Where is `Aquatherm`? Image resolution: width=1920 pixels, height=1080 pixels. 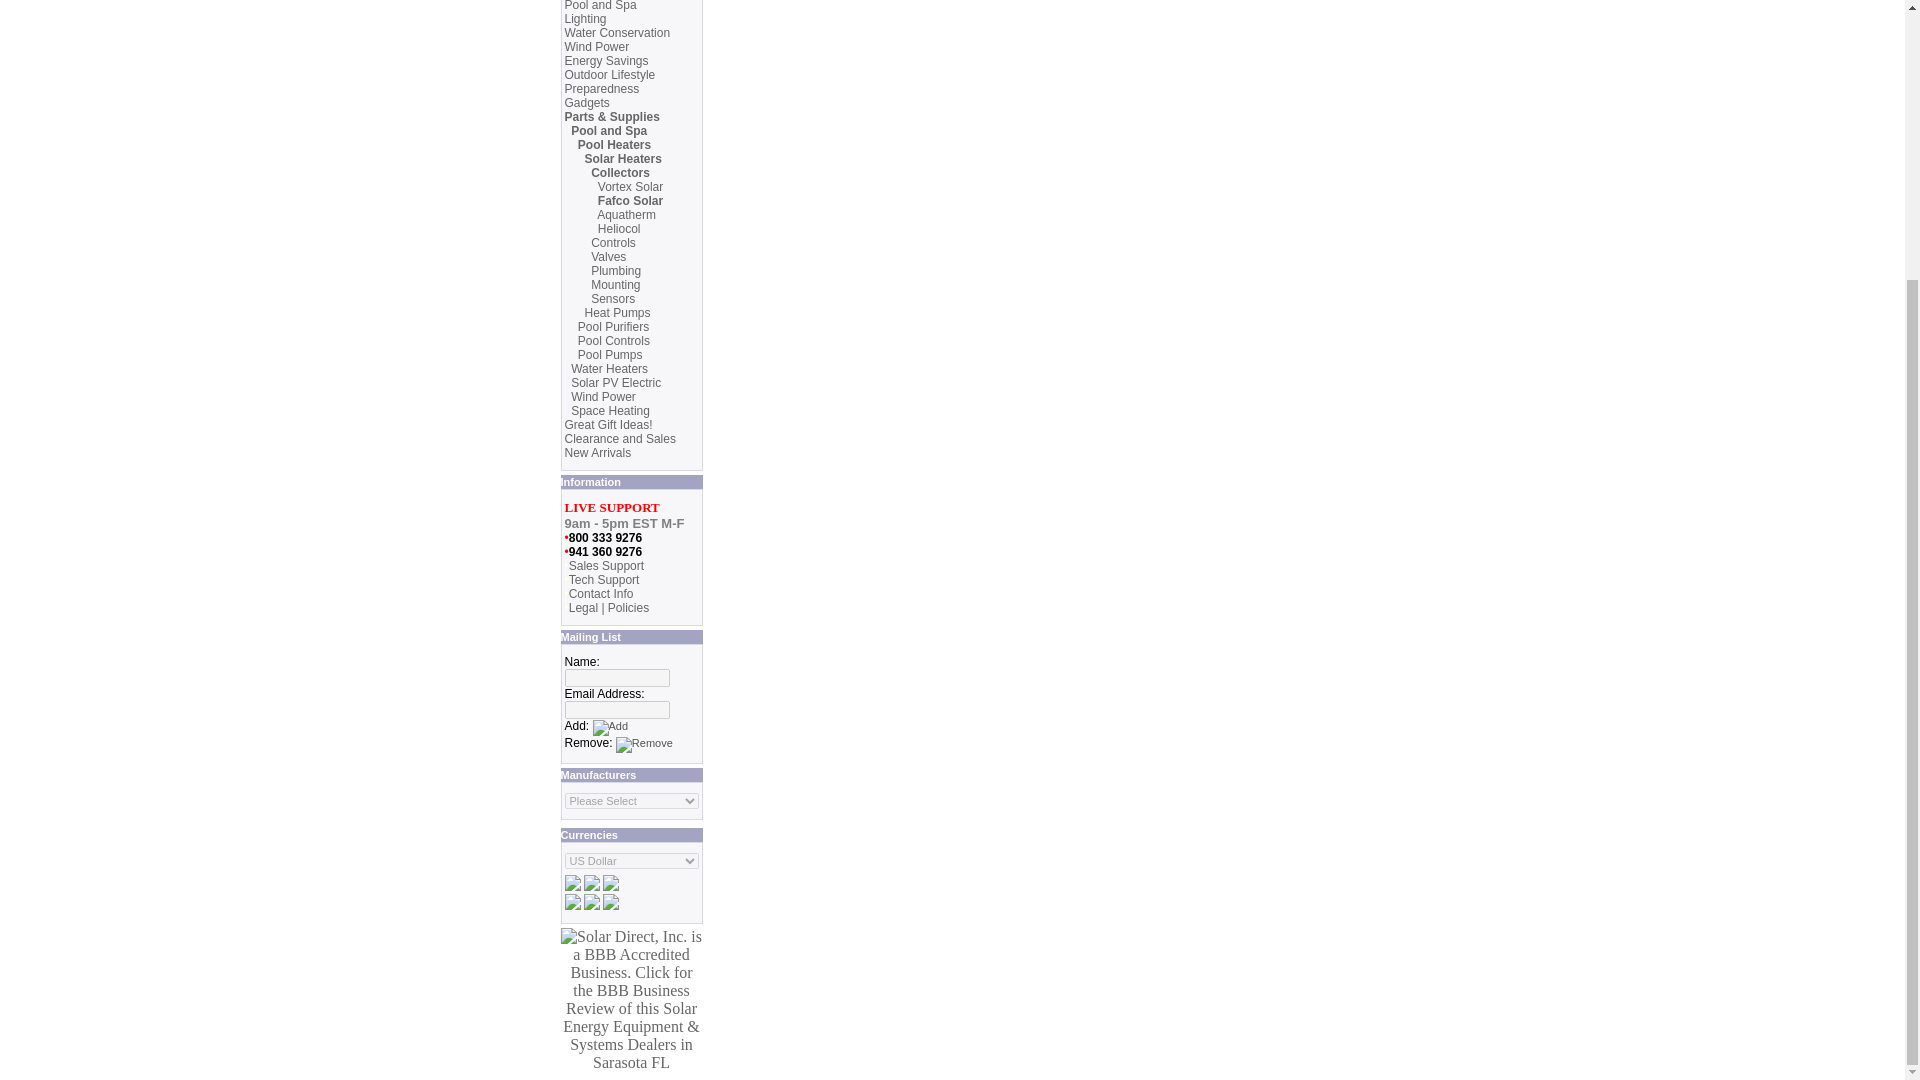 Aquatherm is located at coordinates (626, 215).